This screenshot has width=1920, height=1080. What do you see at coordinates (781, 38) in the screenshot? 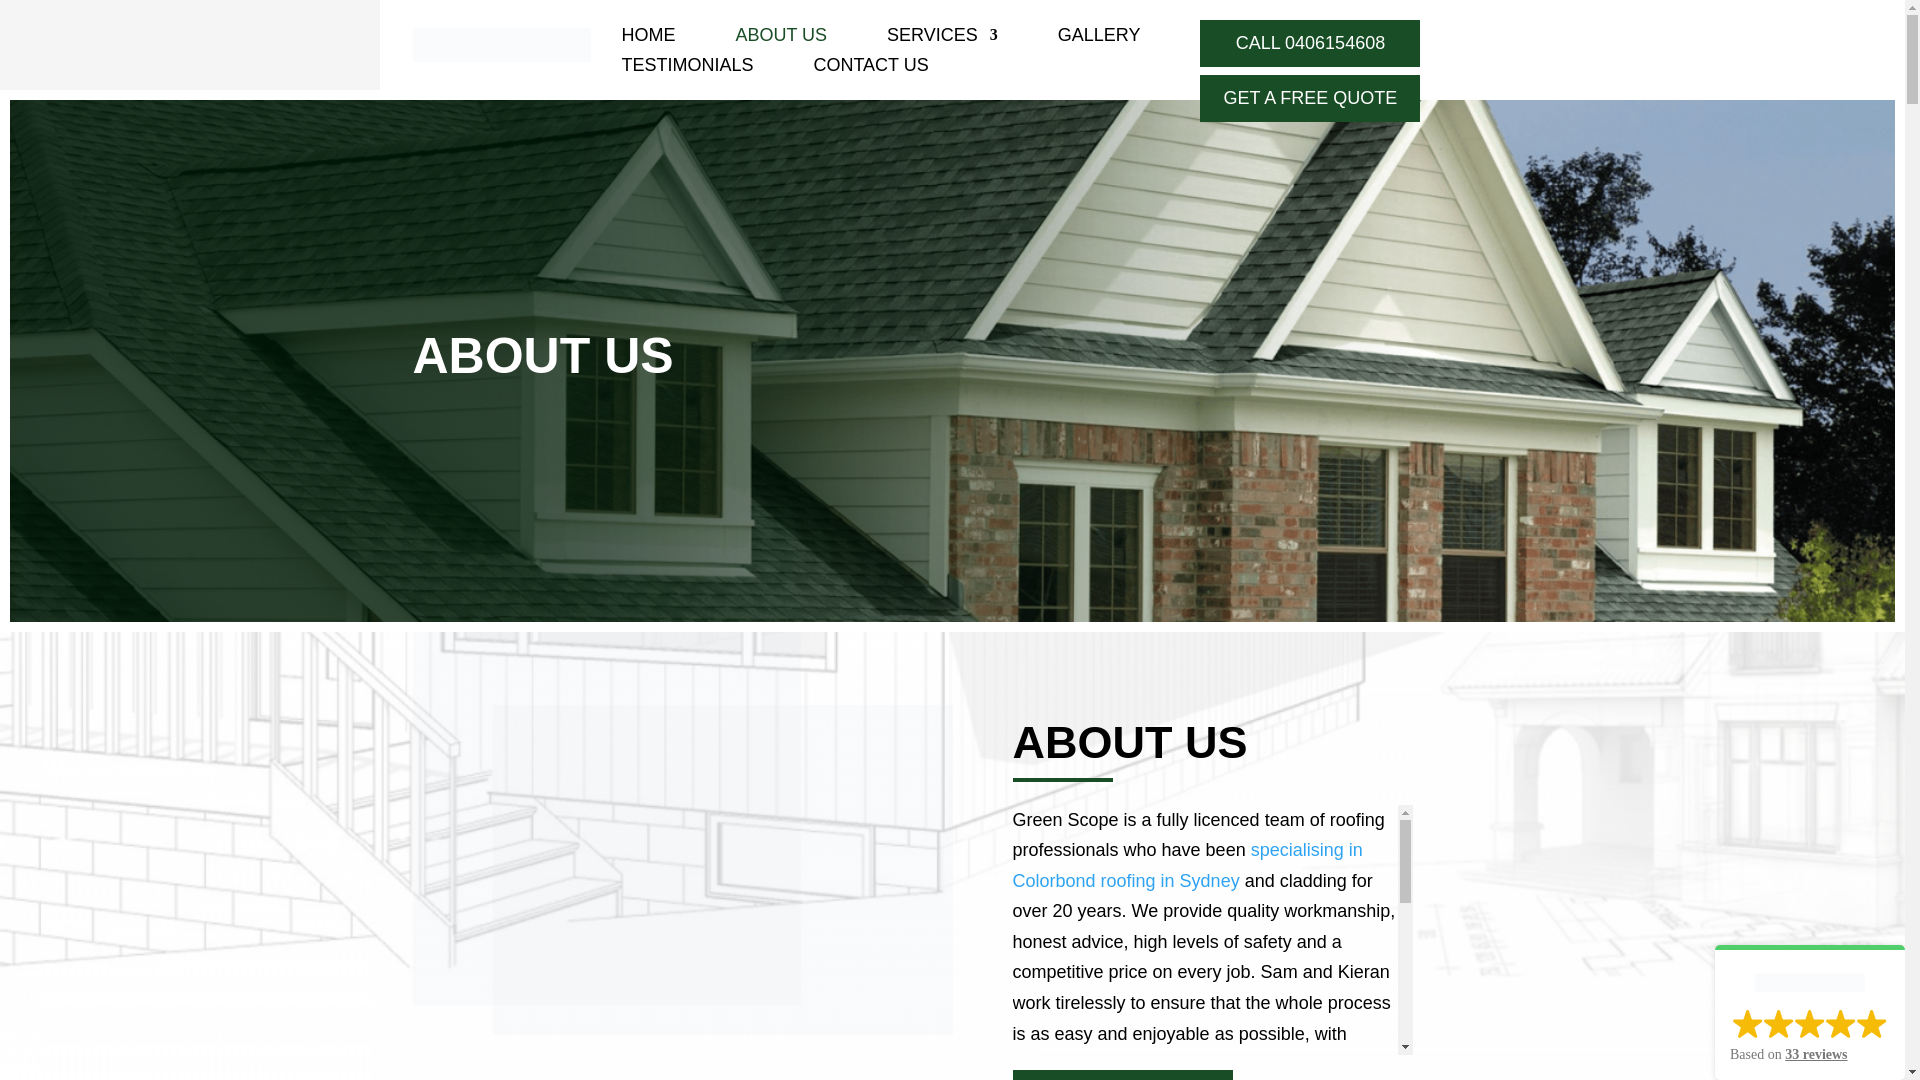
I see `ABOUT US` at bounding box center [781, 38].